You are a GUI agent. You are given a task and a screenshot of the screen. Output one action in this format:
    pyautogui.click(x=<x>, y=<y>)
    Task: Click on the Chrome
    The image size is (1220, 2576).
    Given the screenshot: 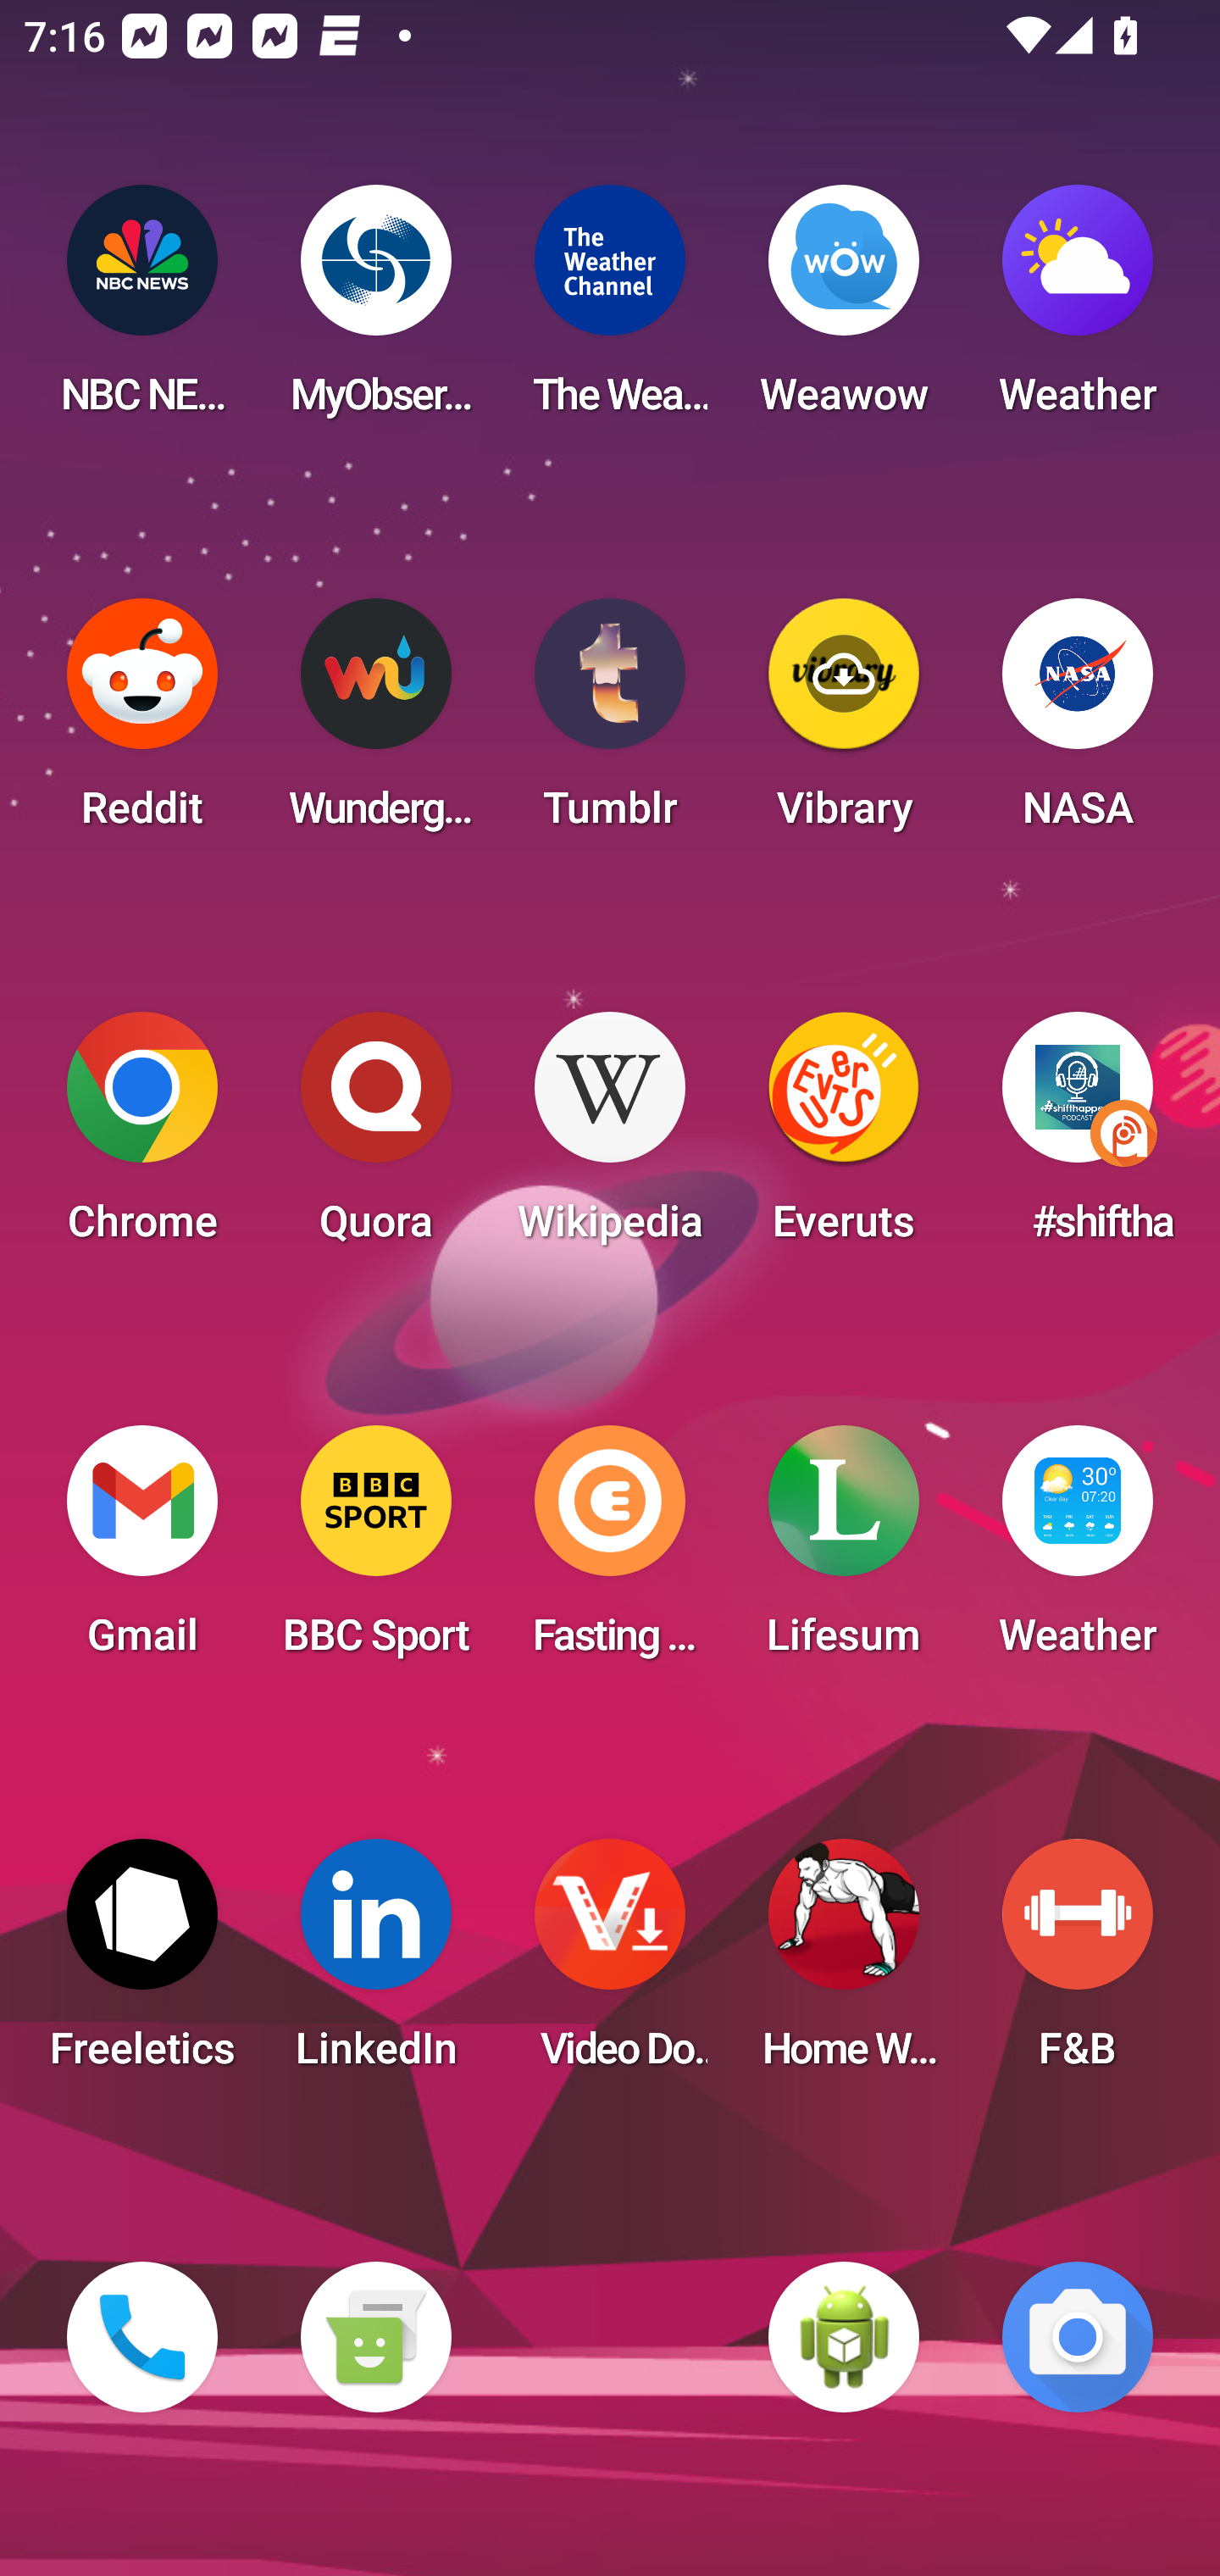 What is the action you would take?
    pyautogui.click(x=142, y=1137)
    